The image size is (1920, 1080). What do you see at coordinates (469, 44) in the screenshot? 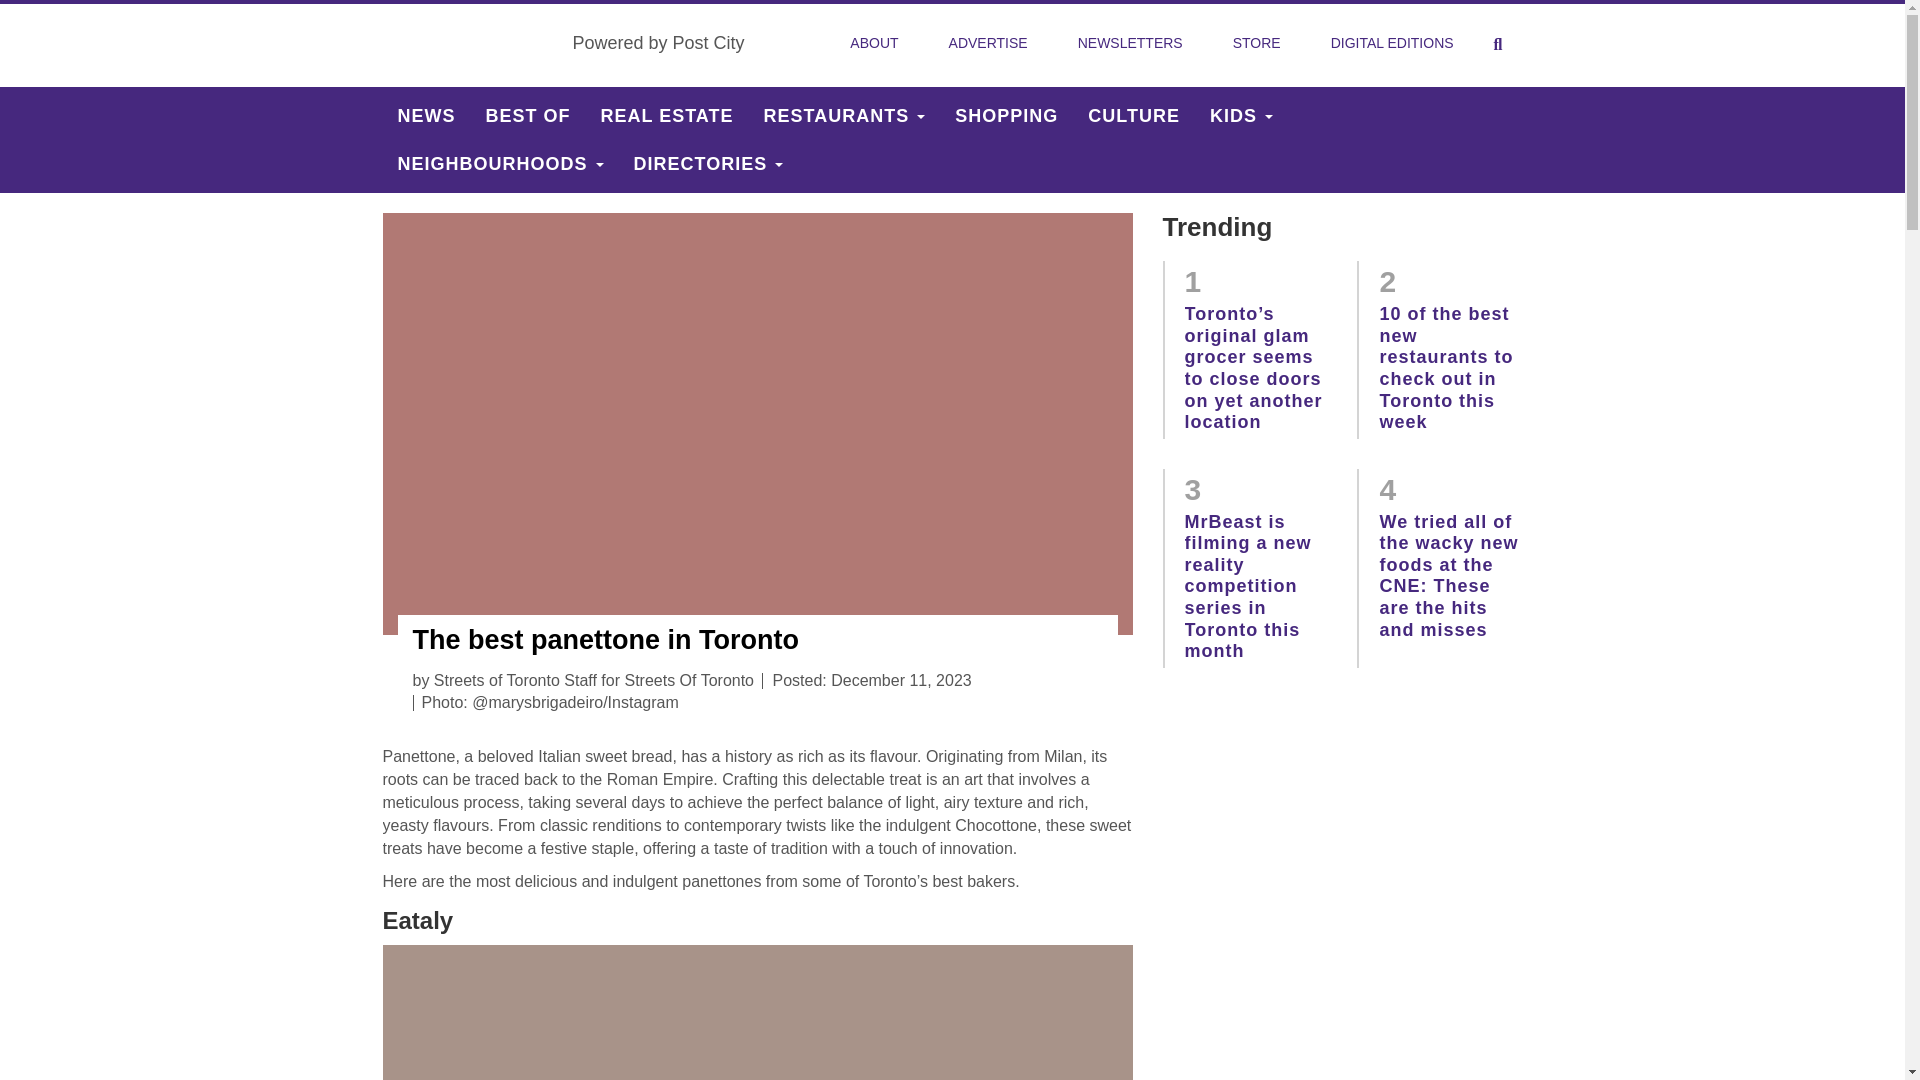
I see `Streets Of Toronto` at bounding box center [469, 44].